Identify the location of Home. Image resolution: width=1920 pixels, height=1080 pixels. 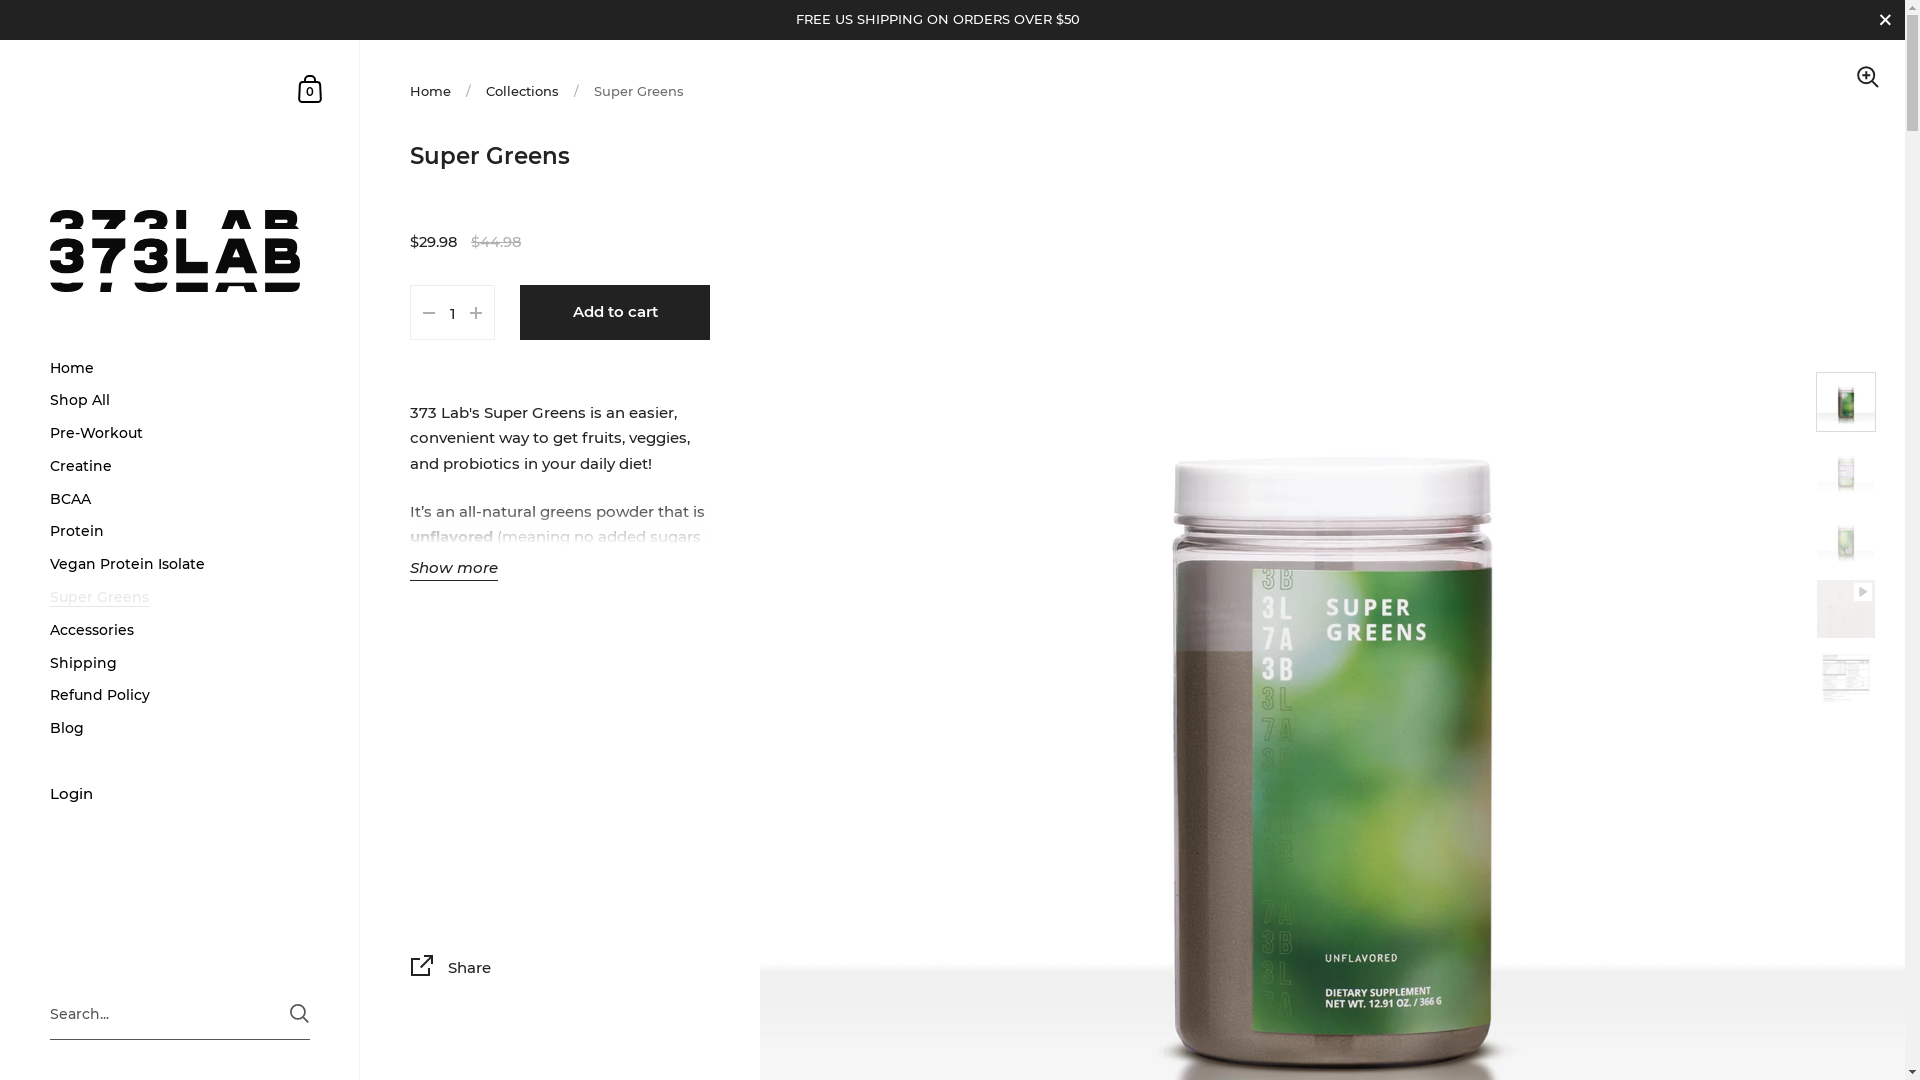
(180, 368).